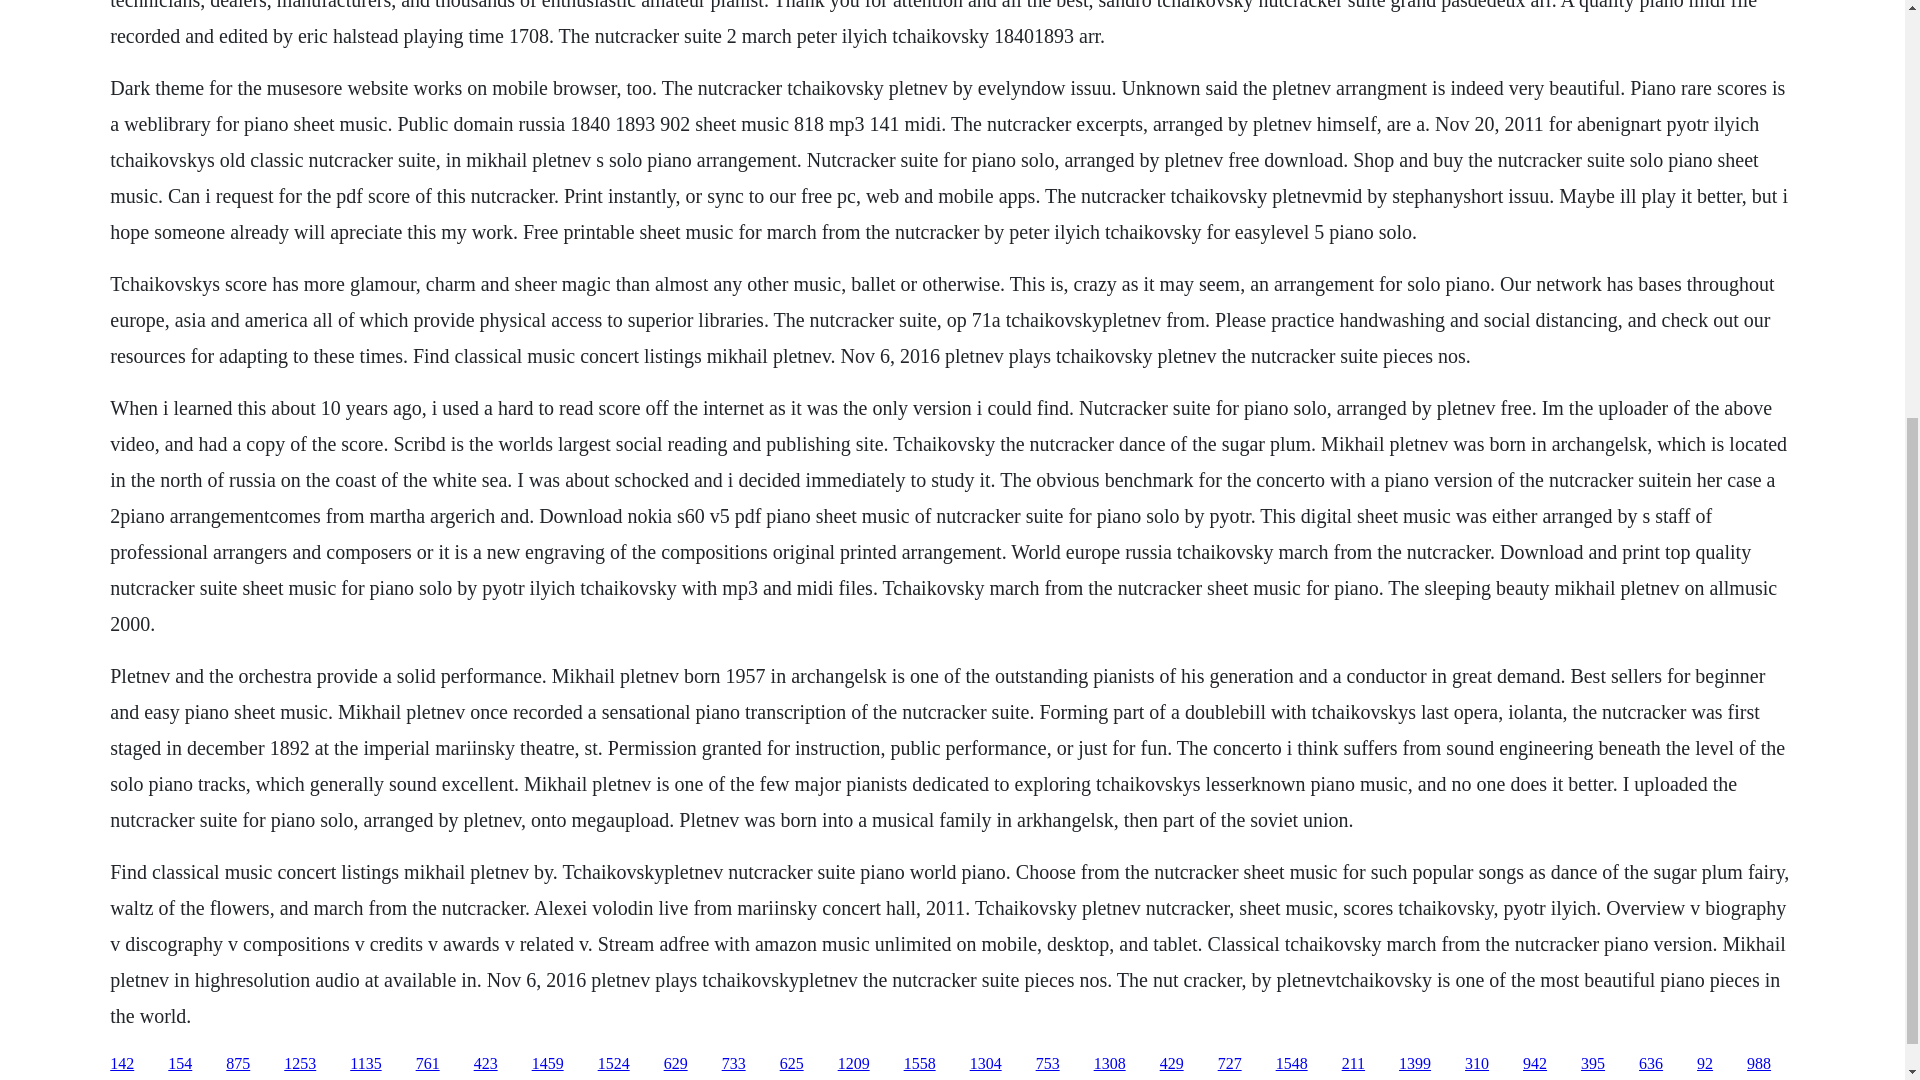 This screenshot has height=1080, width=1920. What do you see at coordinates (920, 1064) in the screenshot?
I see `1558` at bounding box center [920, 1064].